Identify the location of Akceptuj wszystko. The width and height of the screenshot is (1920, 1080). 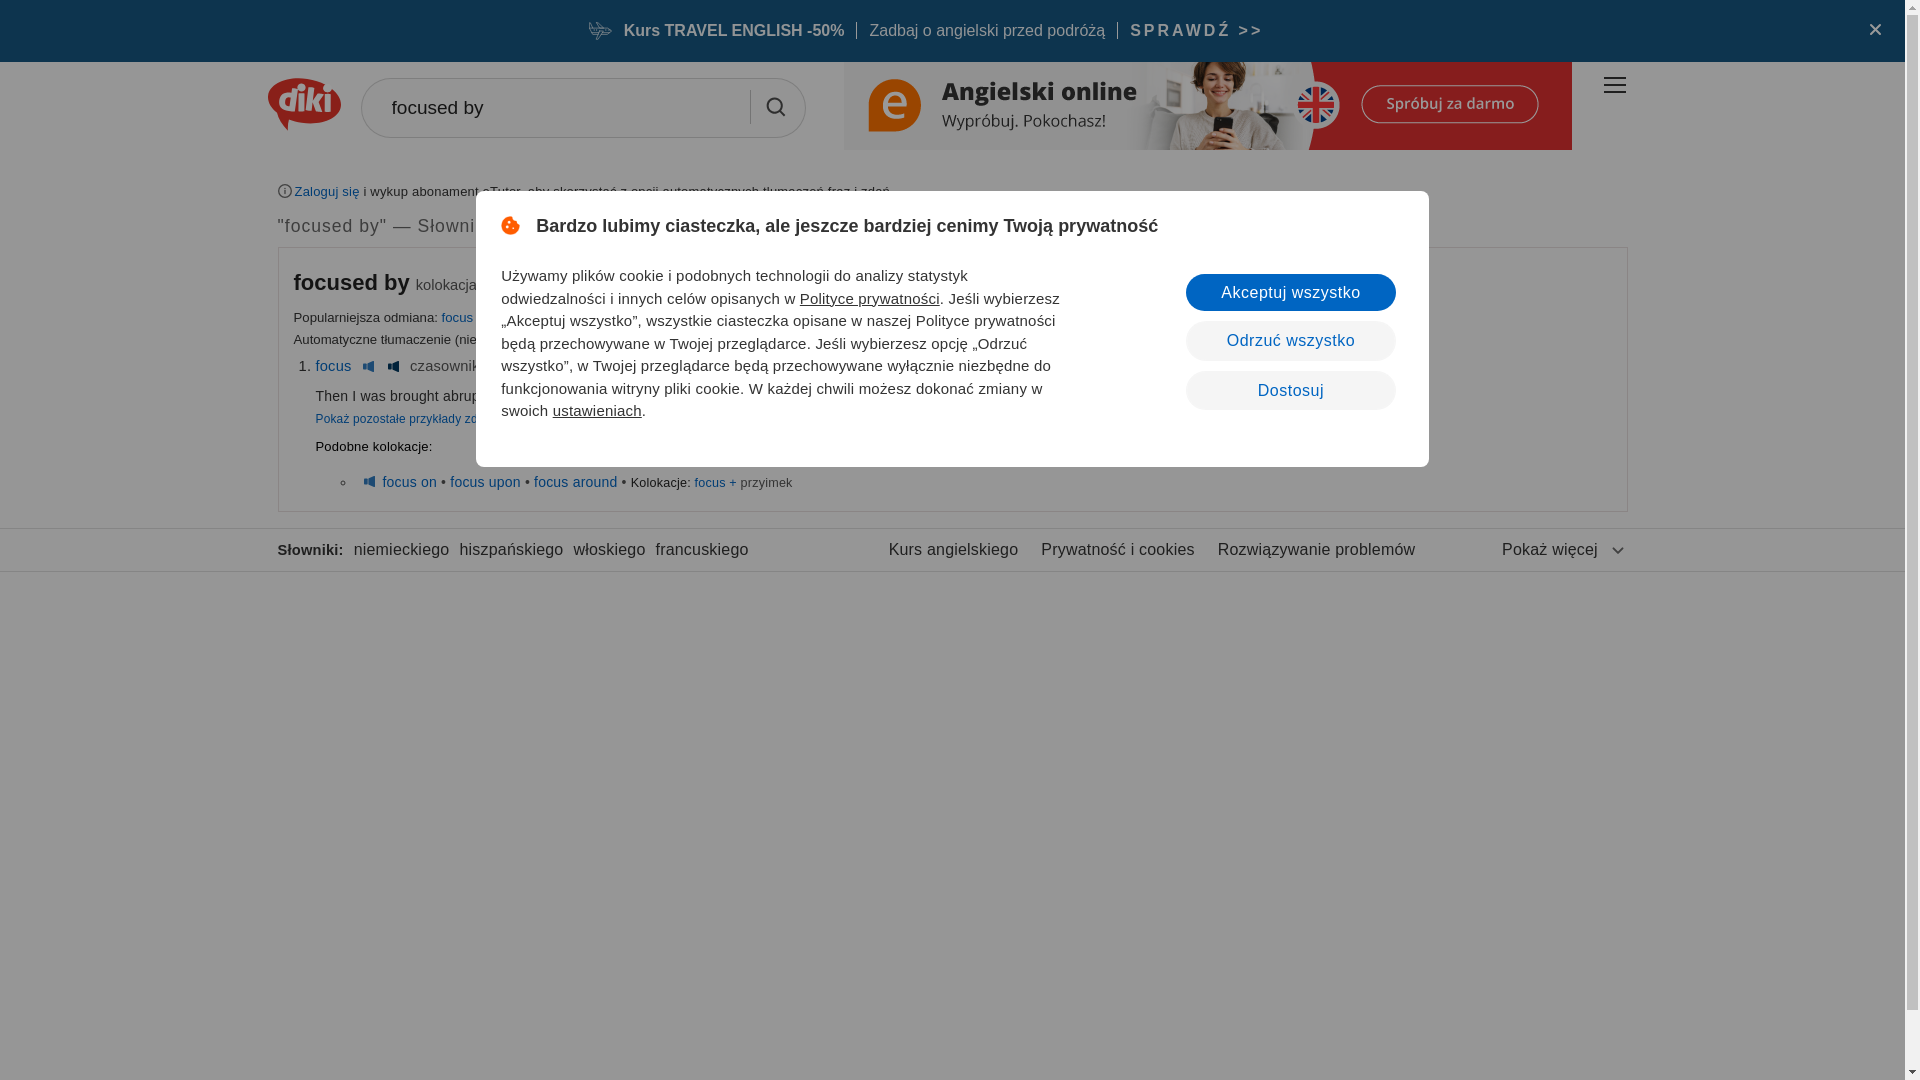
(1290, 292).